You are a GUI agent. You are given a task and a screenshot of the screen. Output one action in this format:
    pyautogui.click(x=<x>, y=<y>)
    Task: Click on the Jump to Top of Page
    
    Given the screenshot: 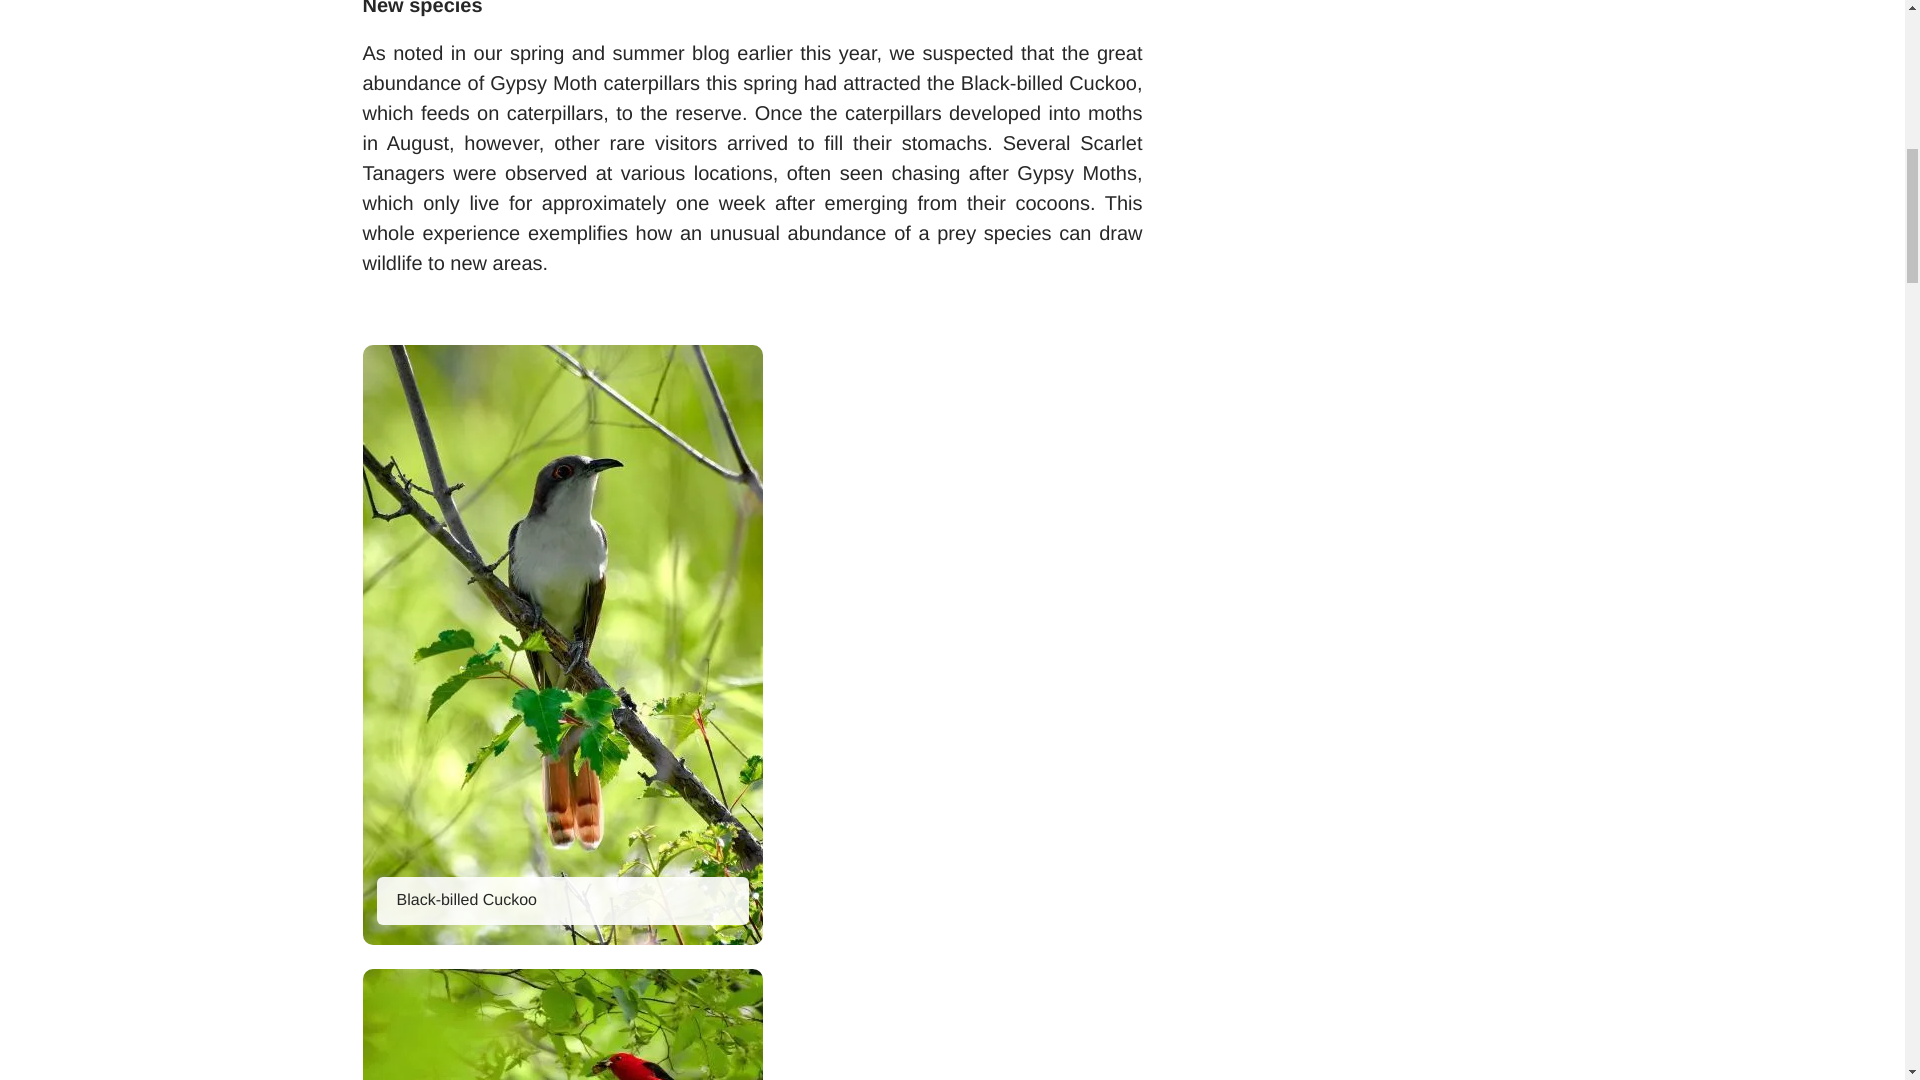 What is the action you would take?
    pyautogui.click(x=1802, y=98)
    